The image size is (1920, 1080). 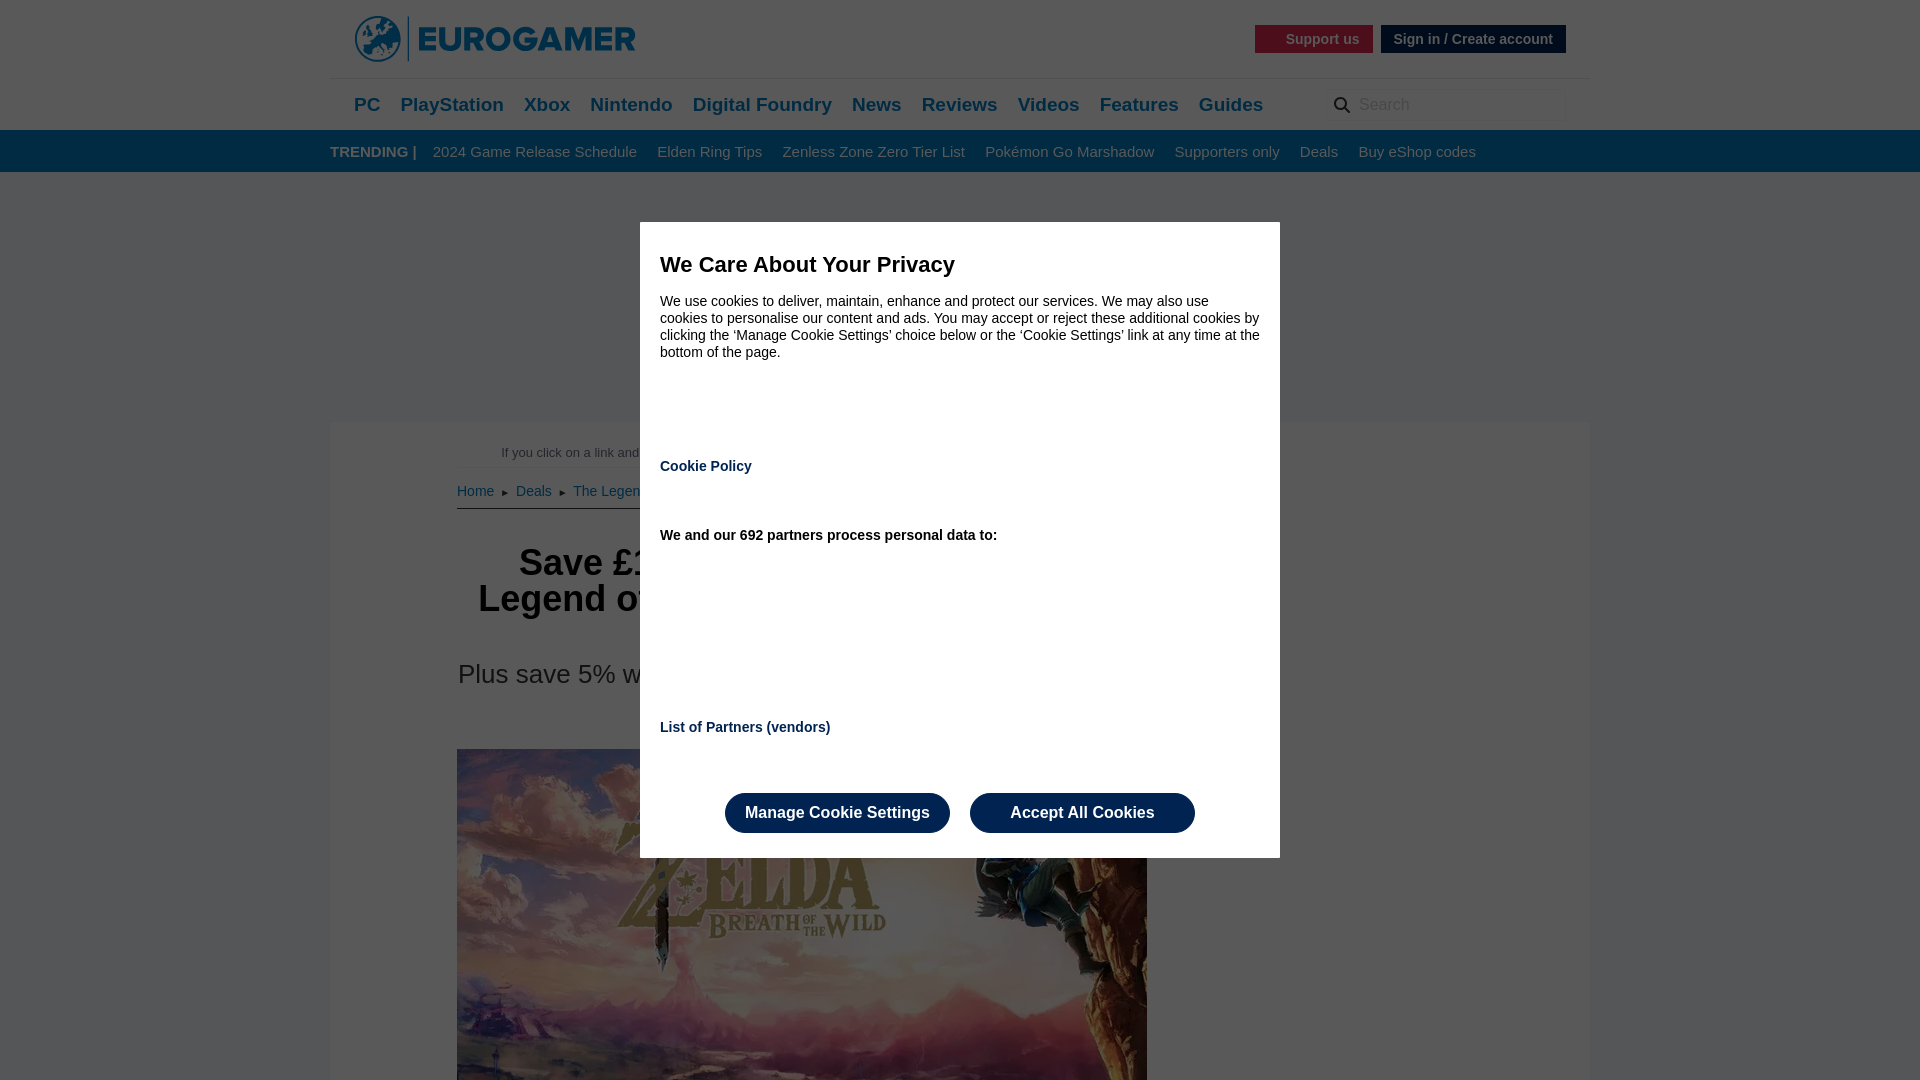 I want to click on Deals, so click(x=536, y=490).